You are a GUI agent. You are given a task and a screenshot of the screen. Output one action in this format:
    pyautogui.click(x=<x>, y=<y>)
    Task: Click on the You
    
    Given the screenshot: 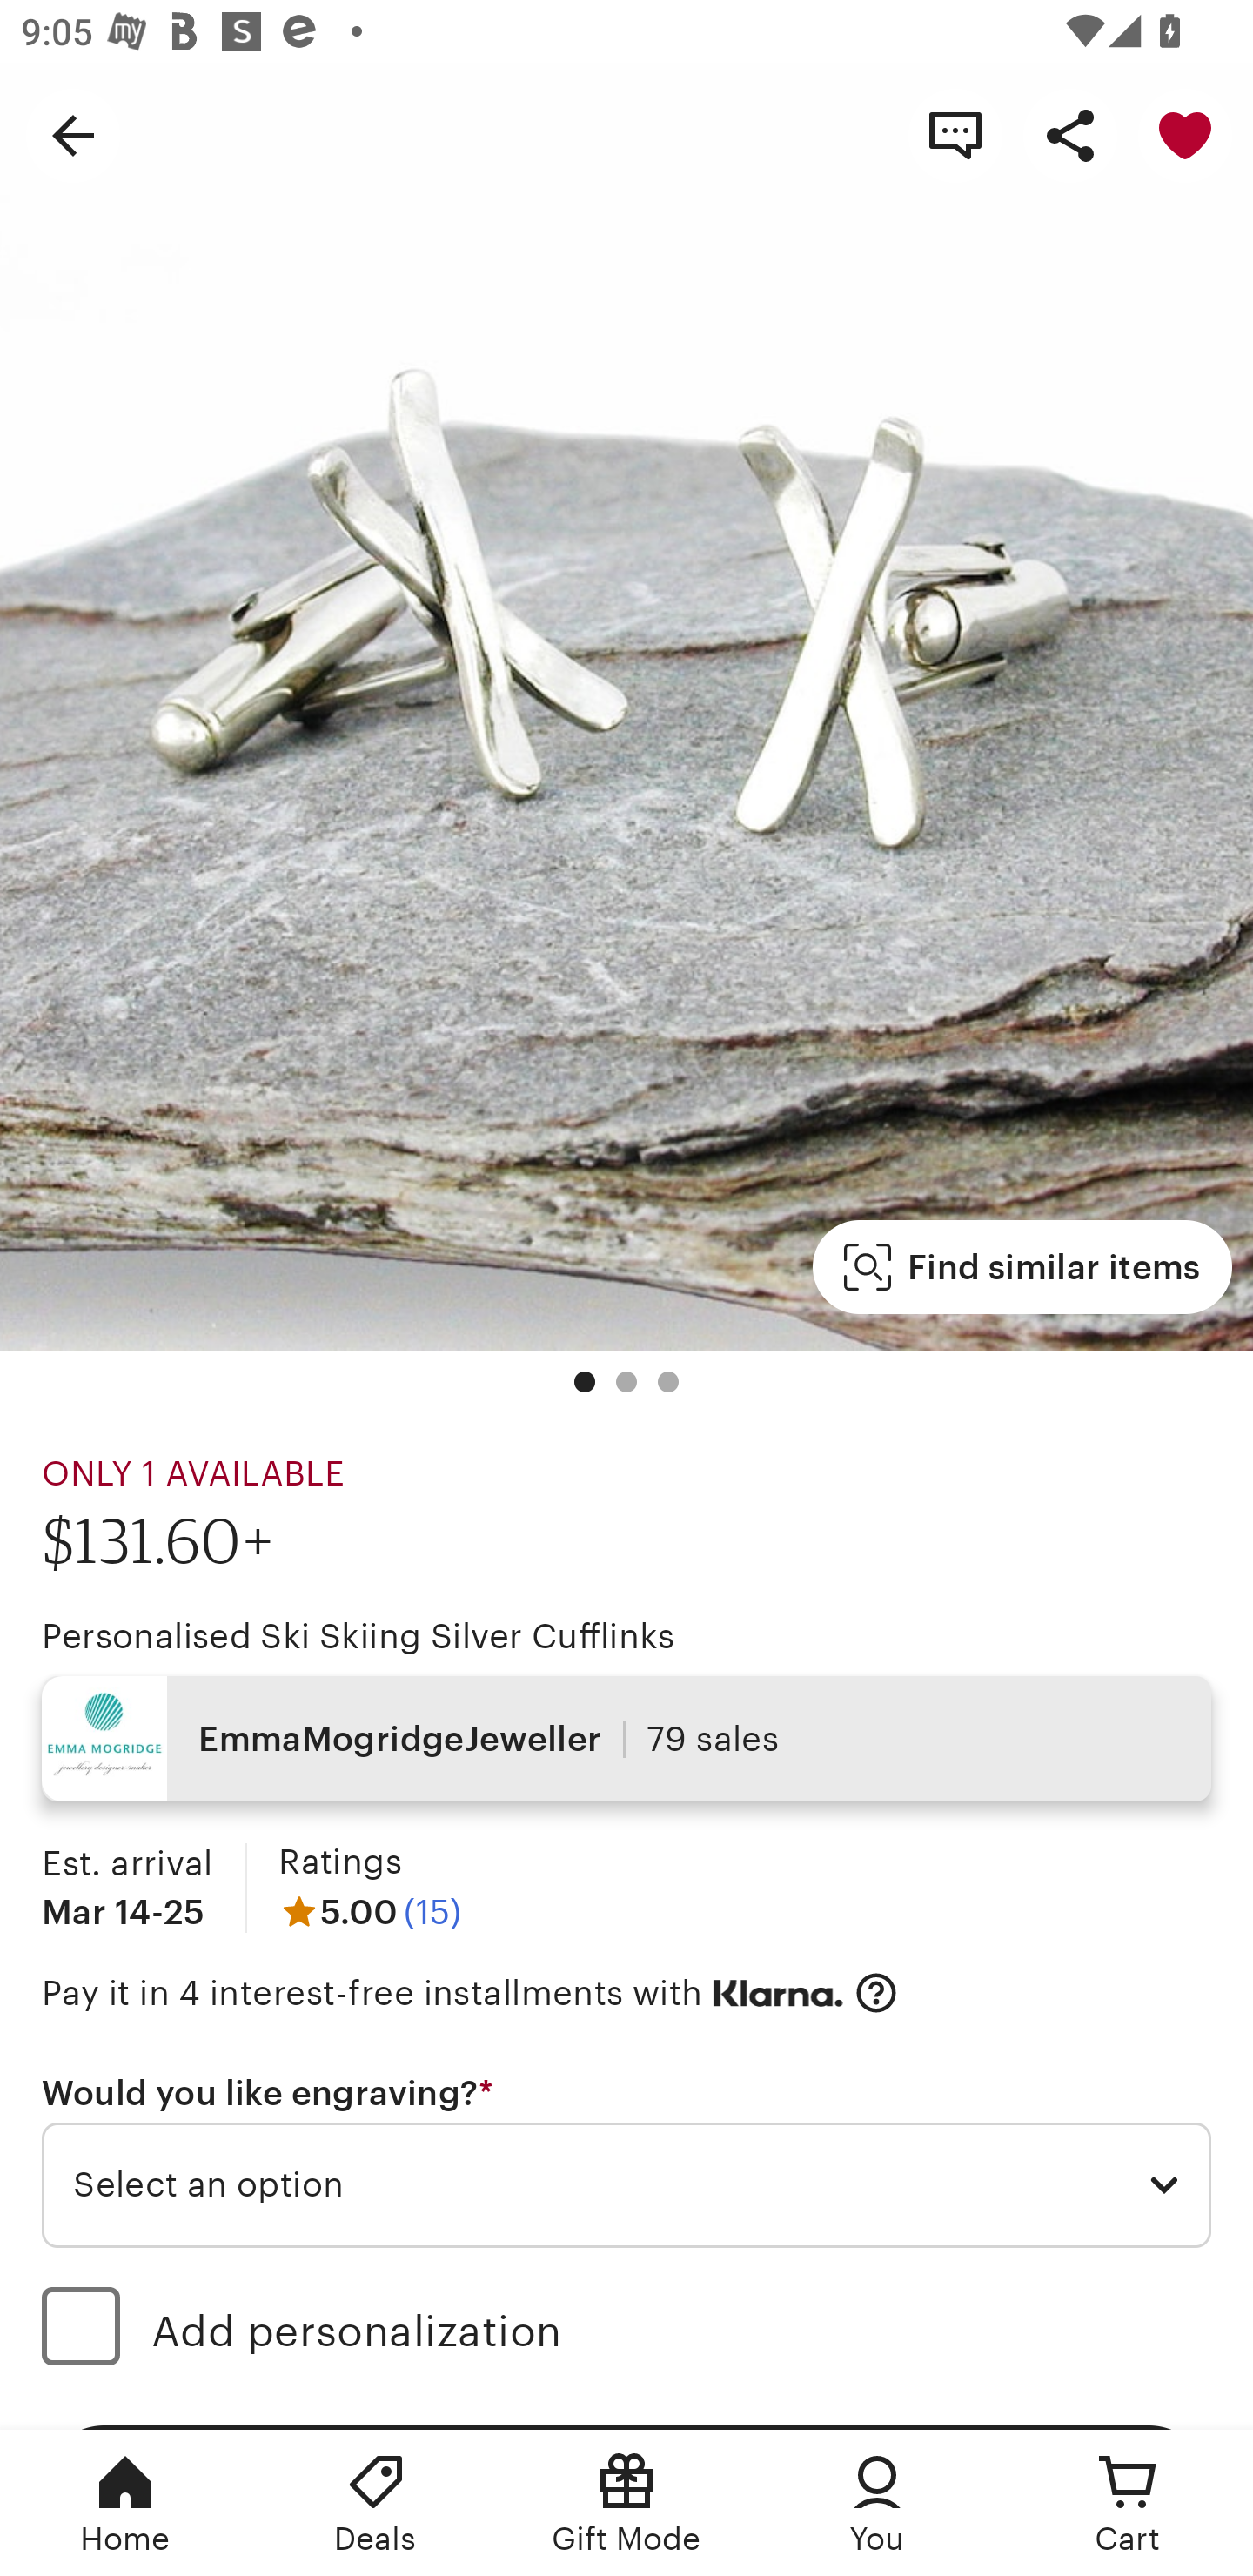 What is the action you would take?
    pyautogui.click(x=877, y=2503)
    